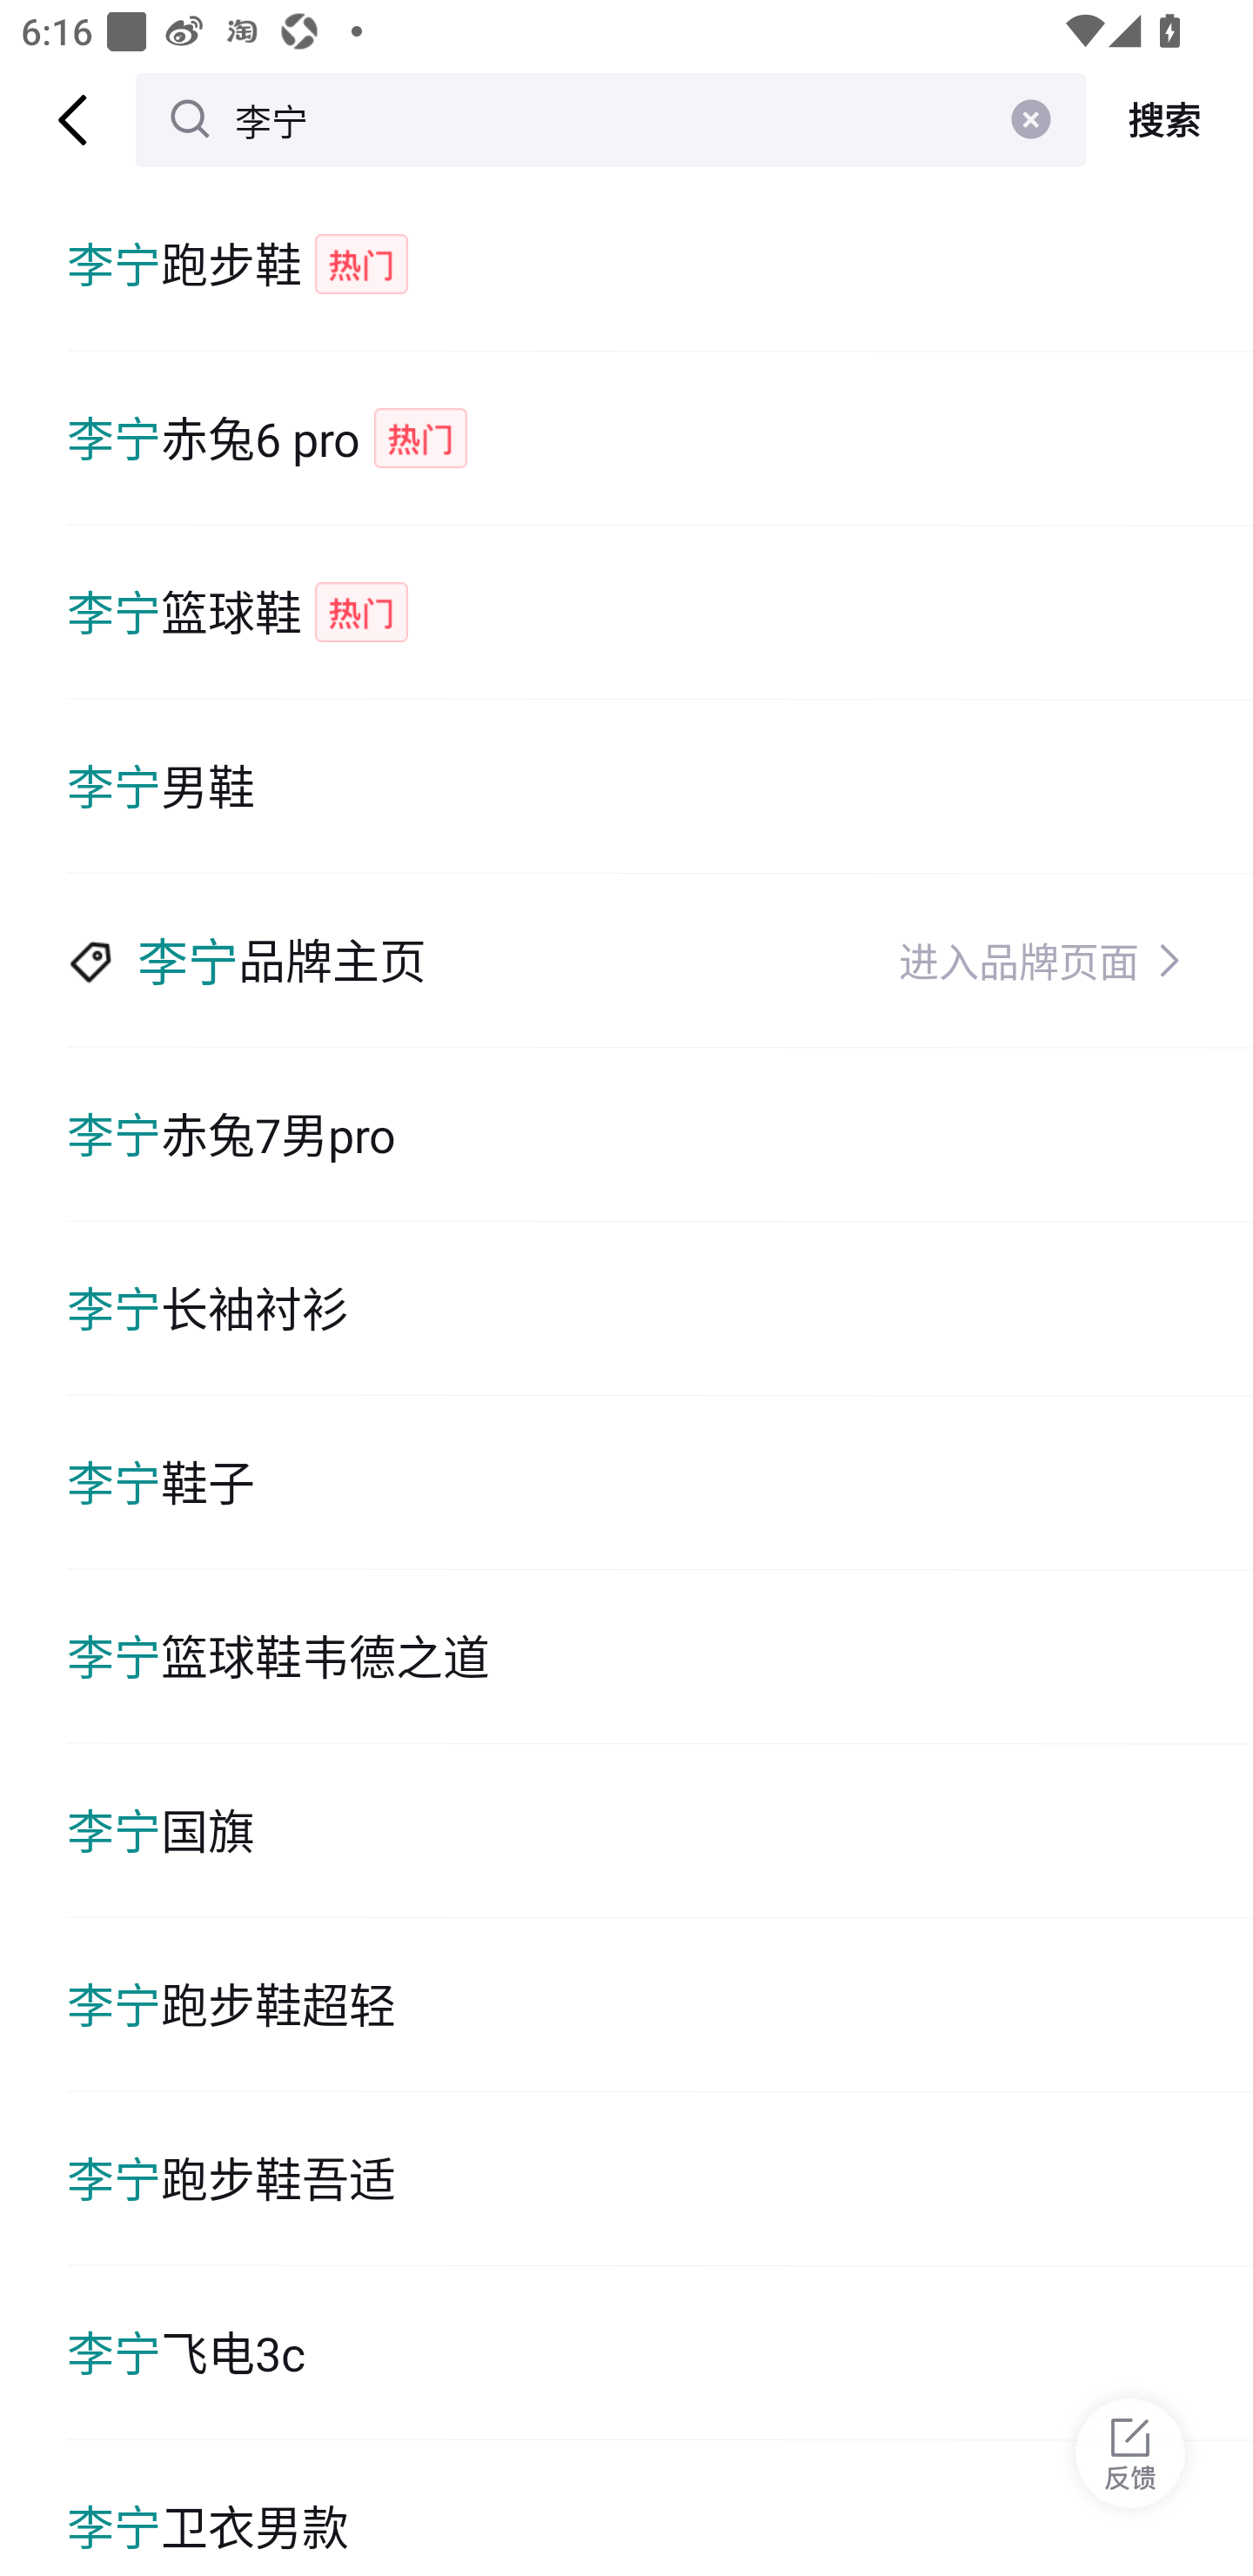 The image size is (1253, 2576). What do you see at coordinates (660, 1655) in the screenshot?
I see `李宁篮球鞋韦德之道` at bounding box center [660, 1655].